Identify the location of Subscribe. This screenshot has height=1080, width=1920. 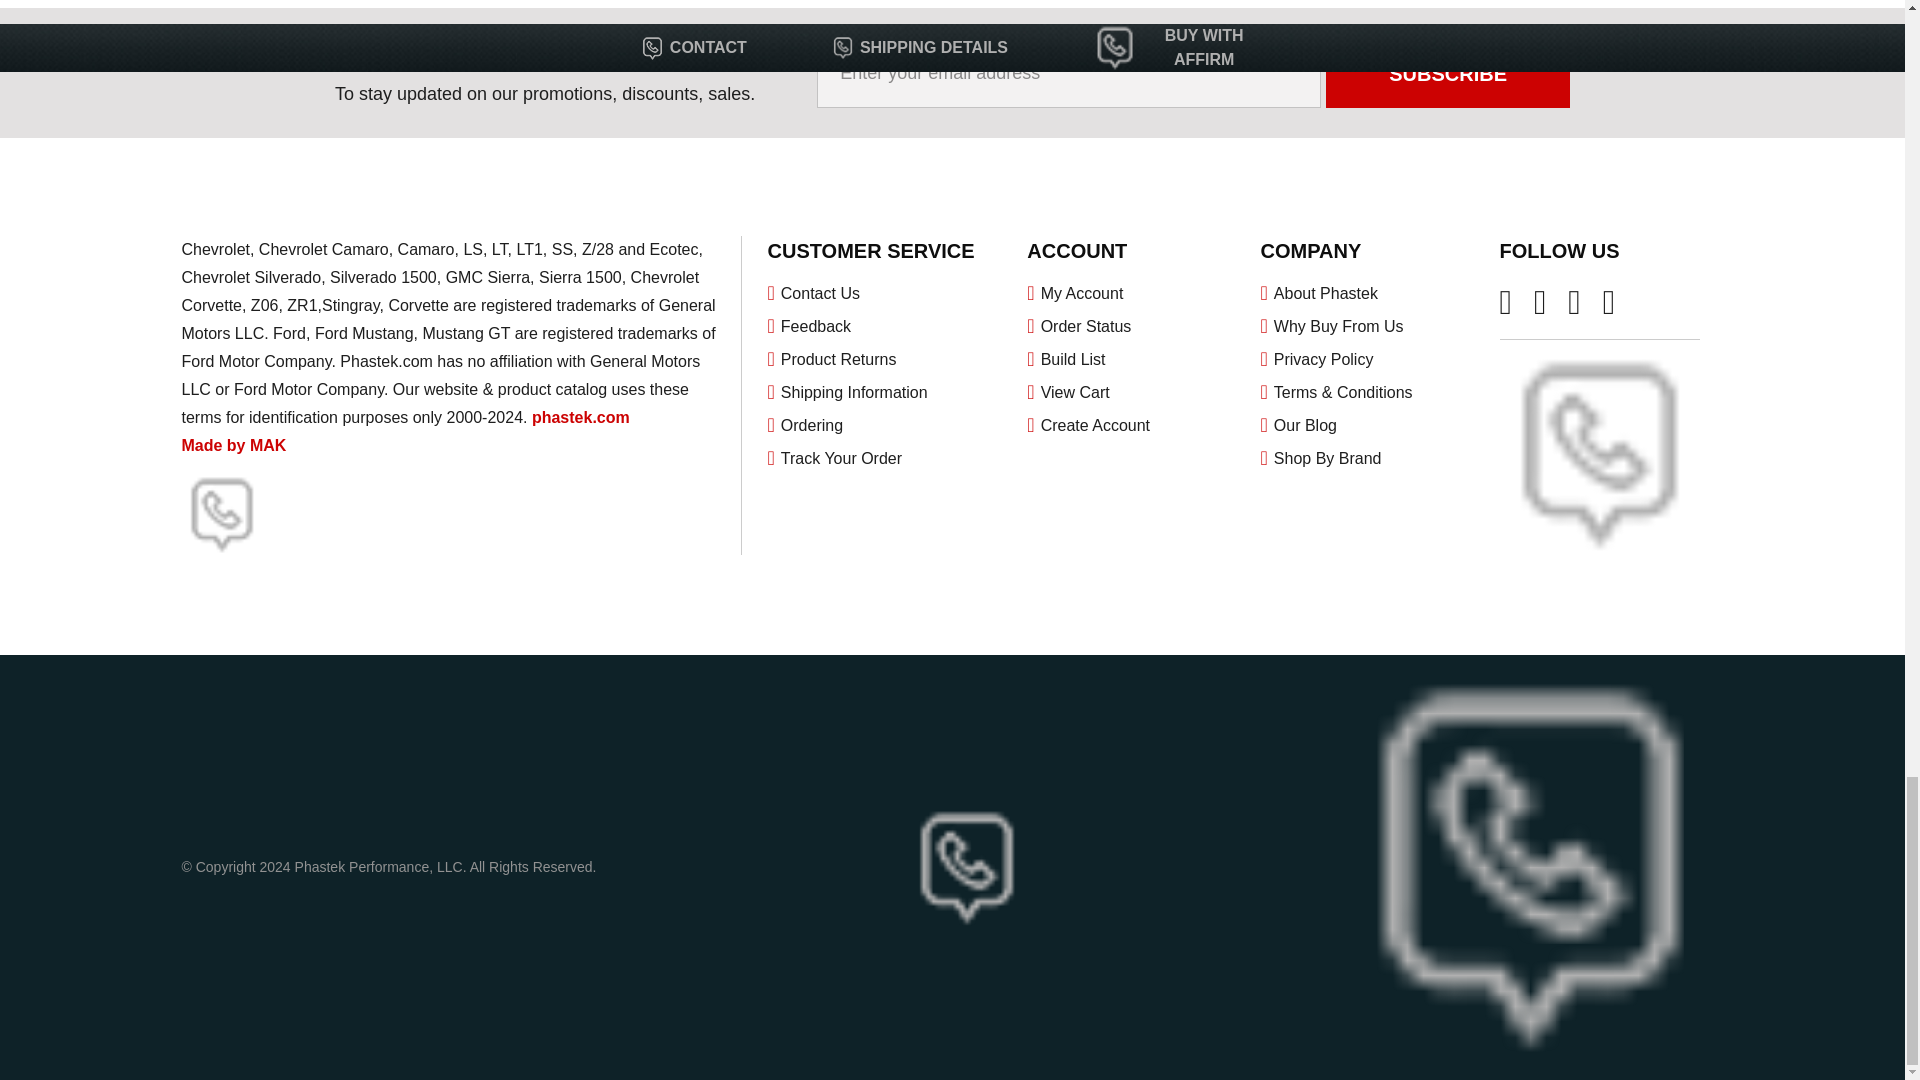
(1448, 72).